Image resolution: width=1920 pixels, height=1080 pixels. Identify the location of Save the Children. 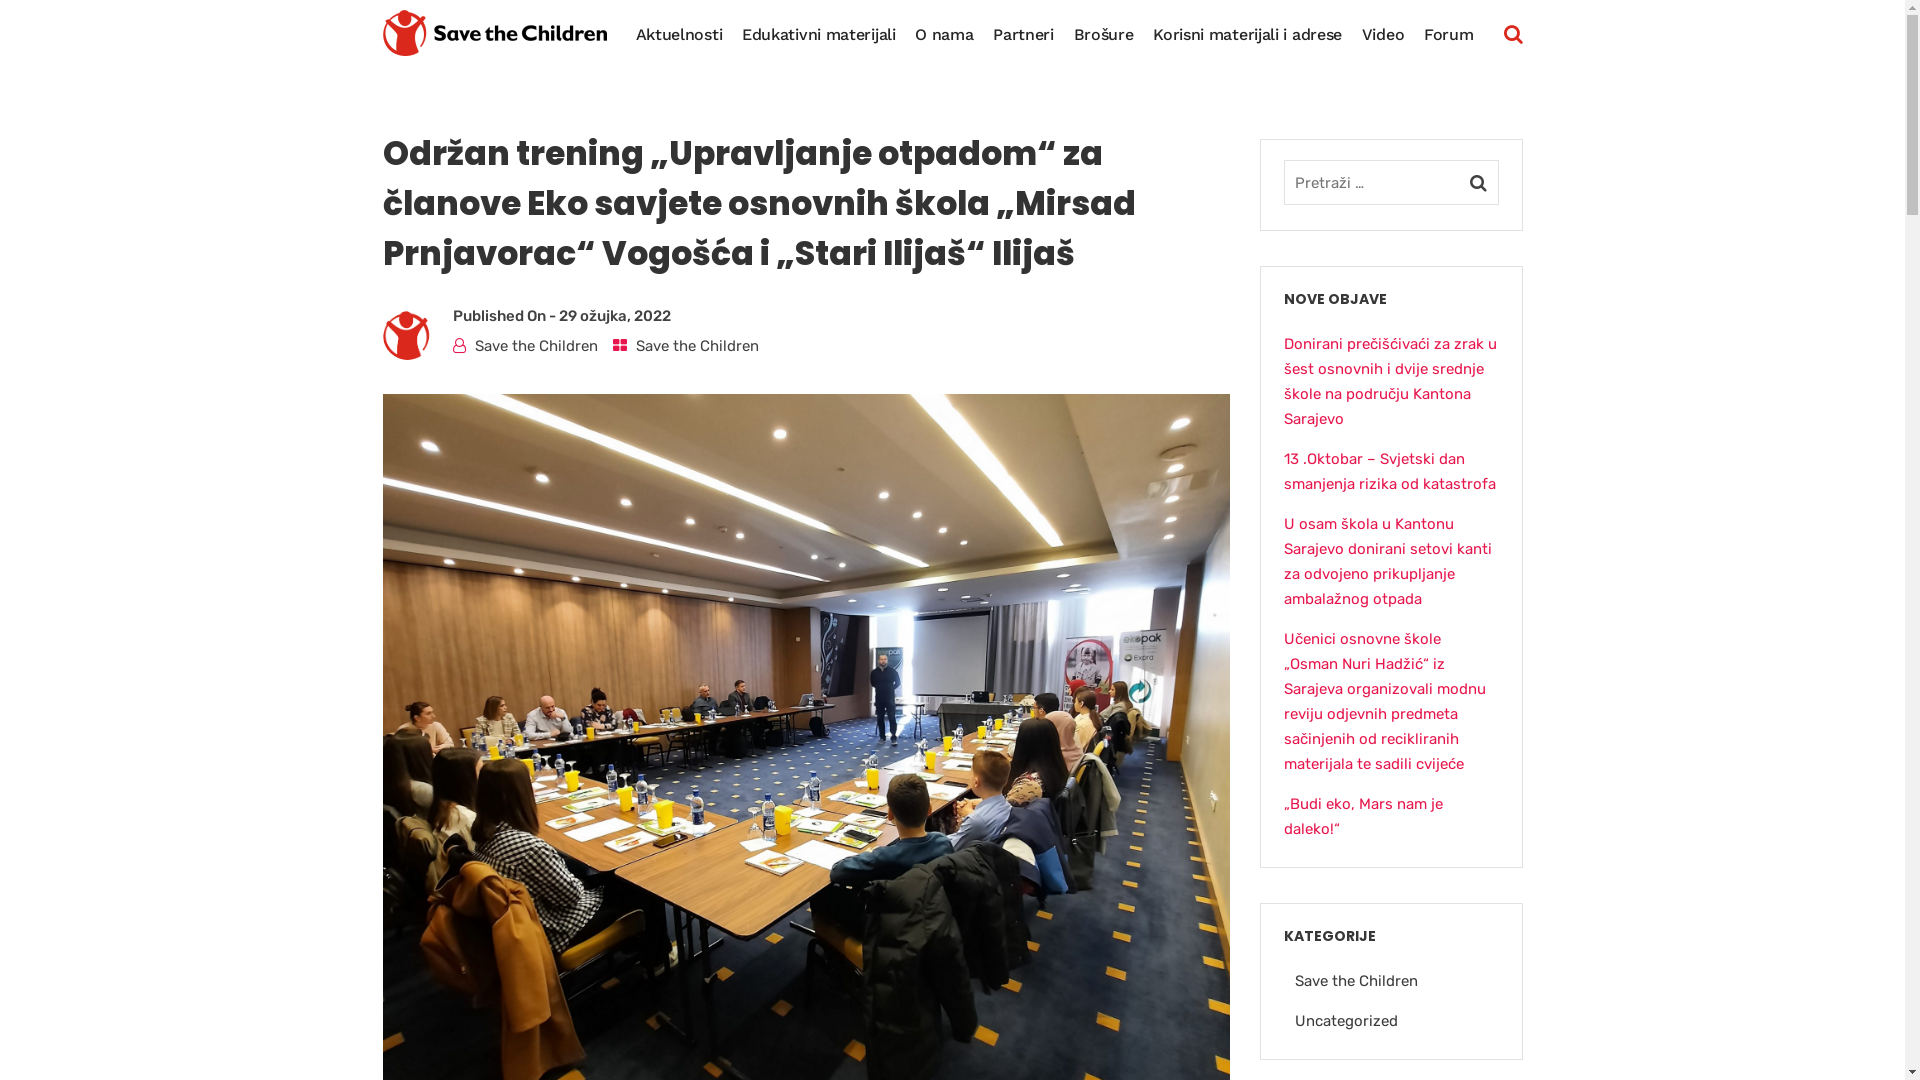
(1356, 981).